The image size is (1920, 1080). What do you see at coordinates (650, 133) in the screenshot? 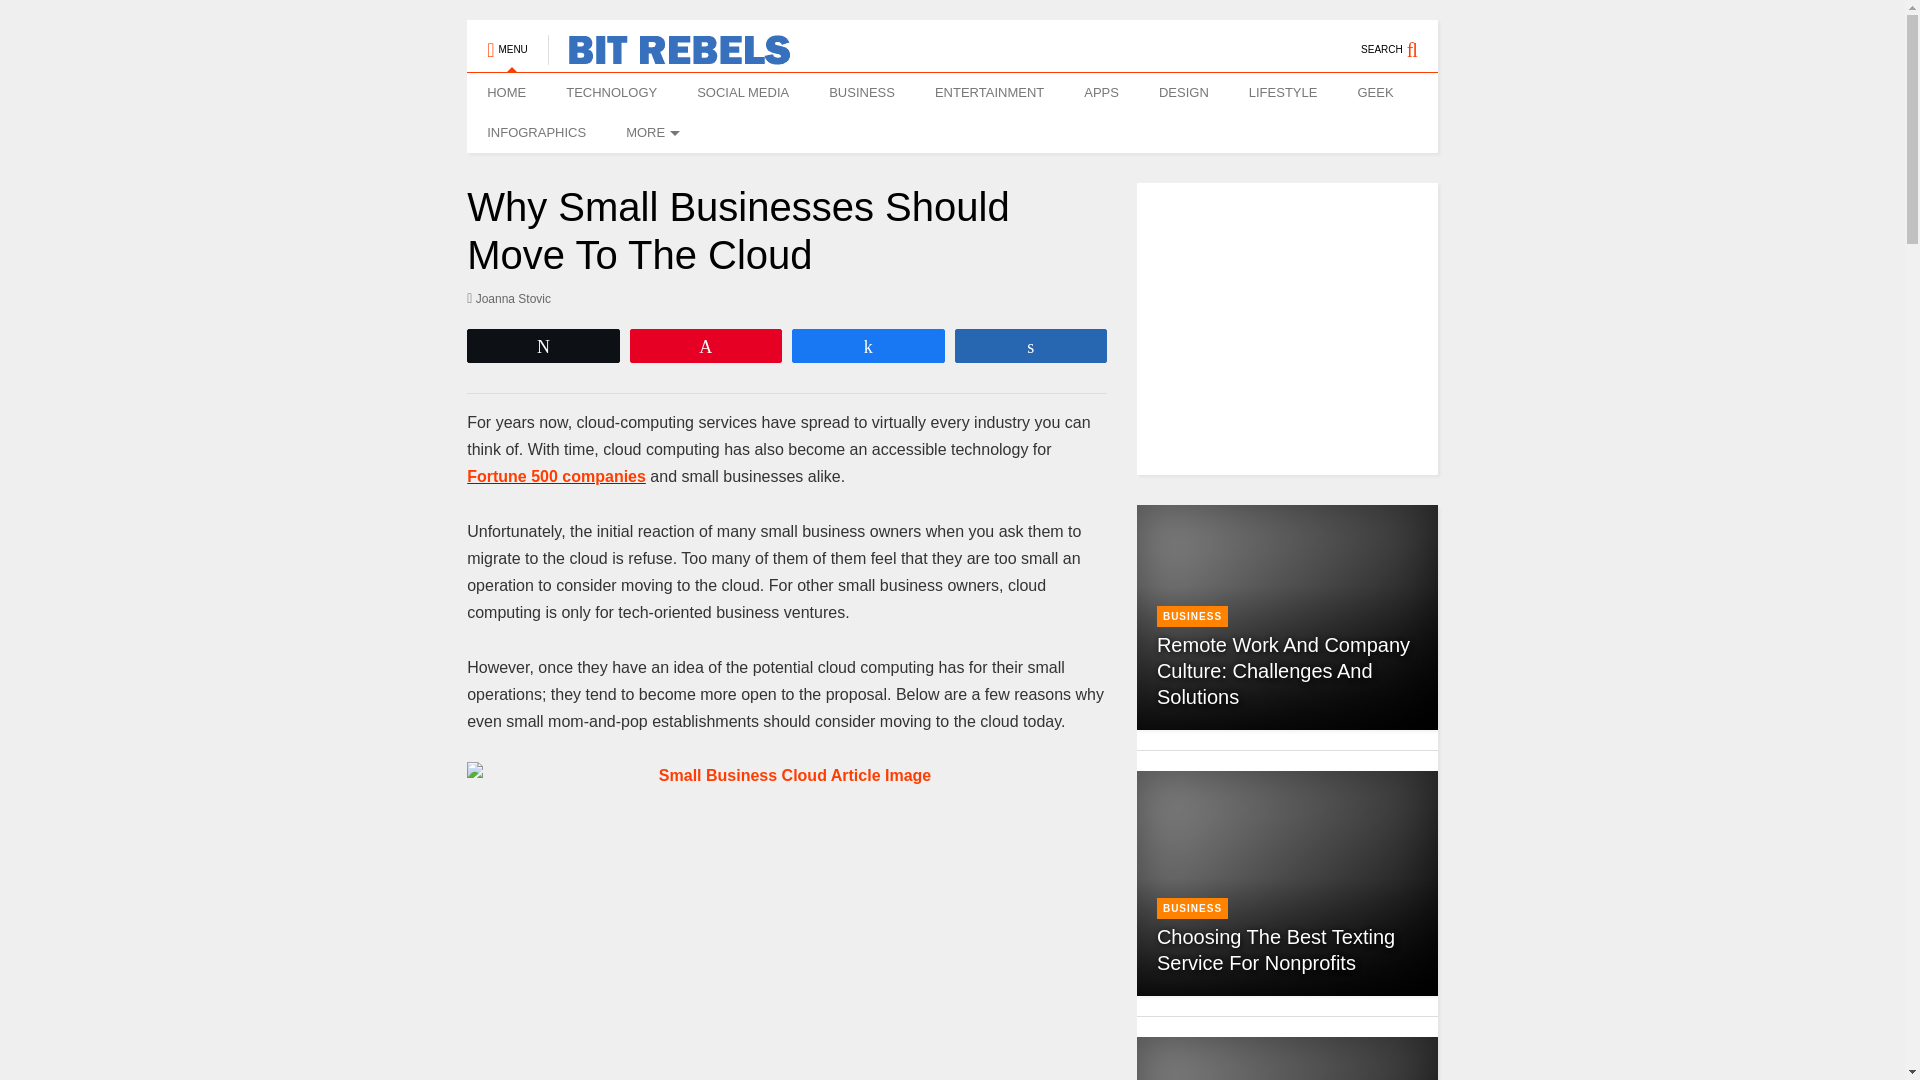
I see `MORE` at bounding box center [650, 133].